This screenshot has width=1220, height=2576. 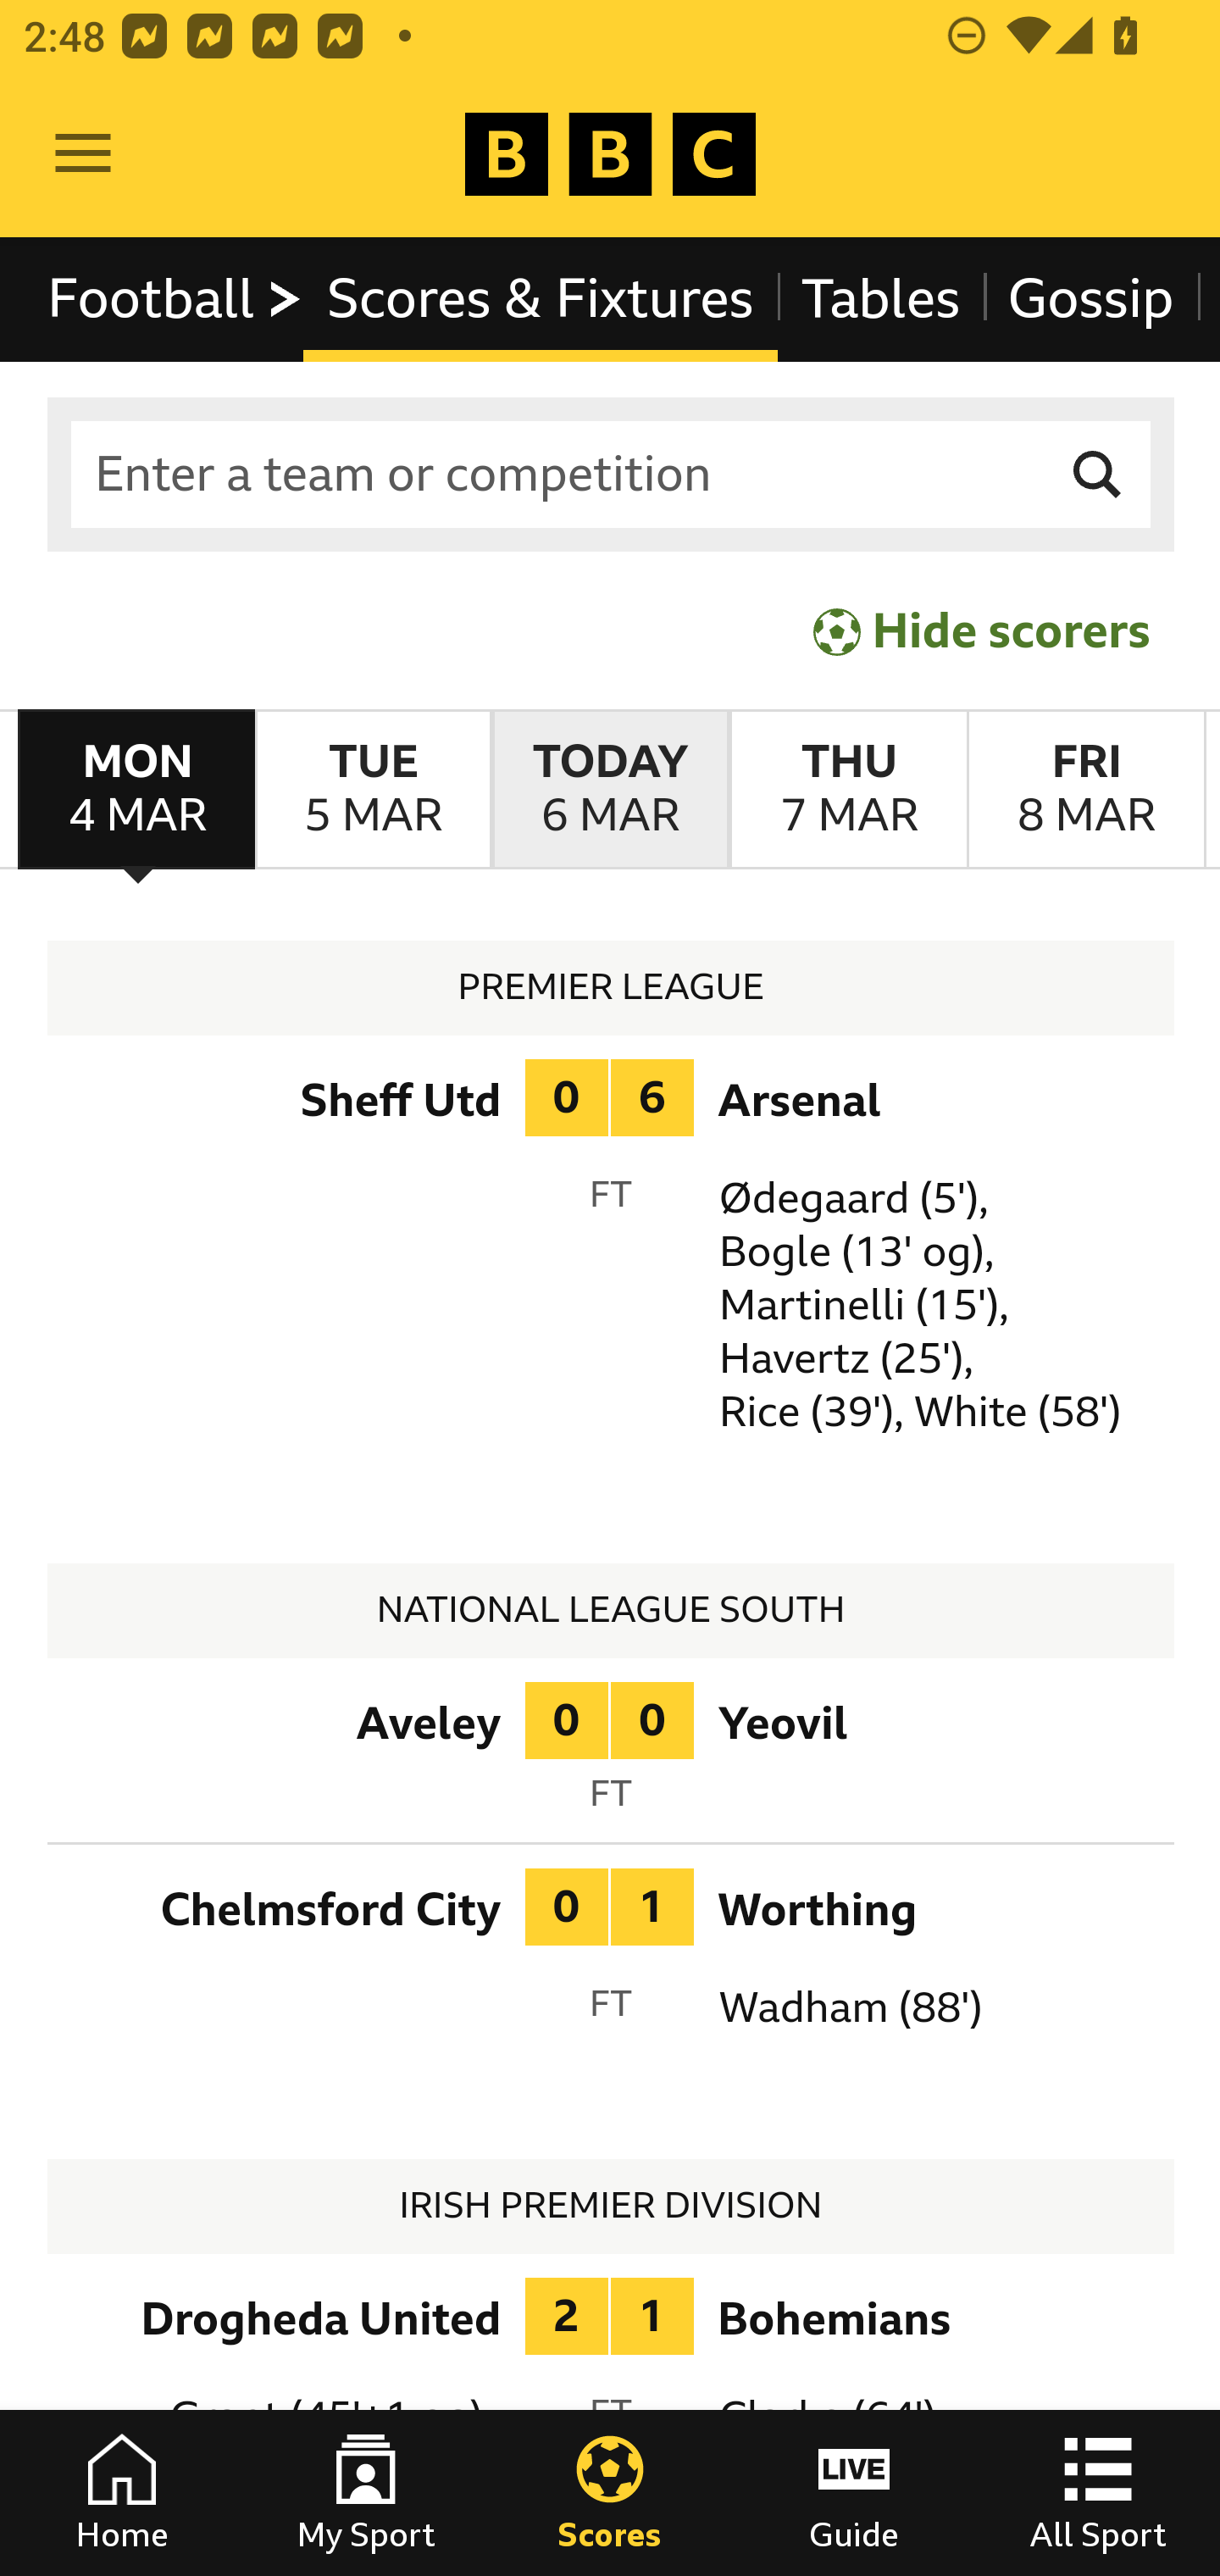 What do you see at coordinates (1090, 298) in the screenshot?
I see `Gossip` at bounding box center [1090, 298].